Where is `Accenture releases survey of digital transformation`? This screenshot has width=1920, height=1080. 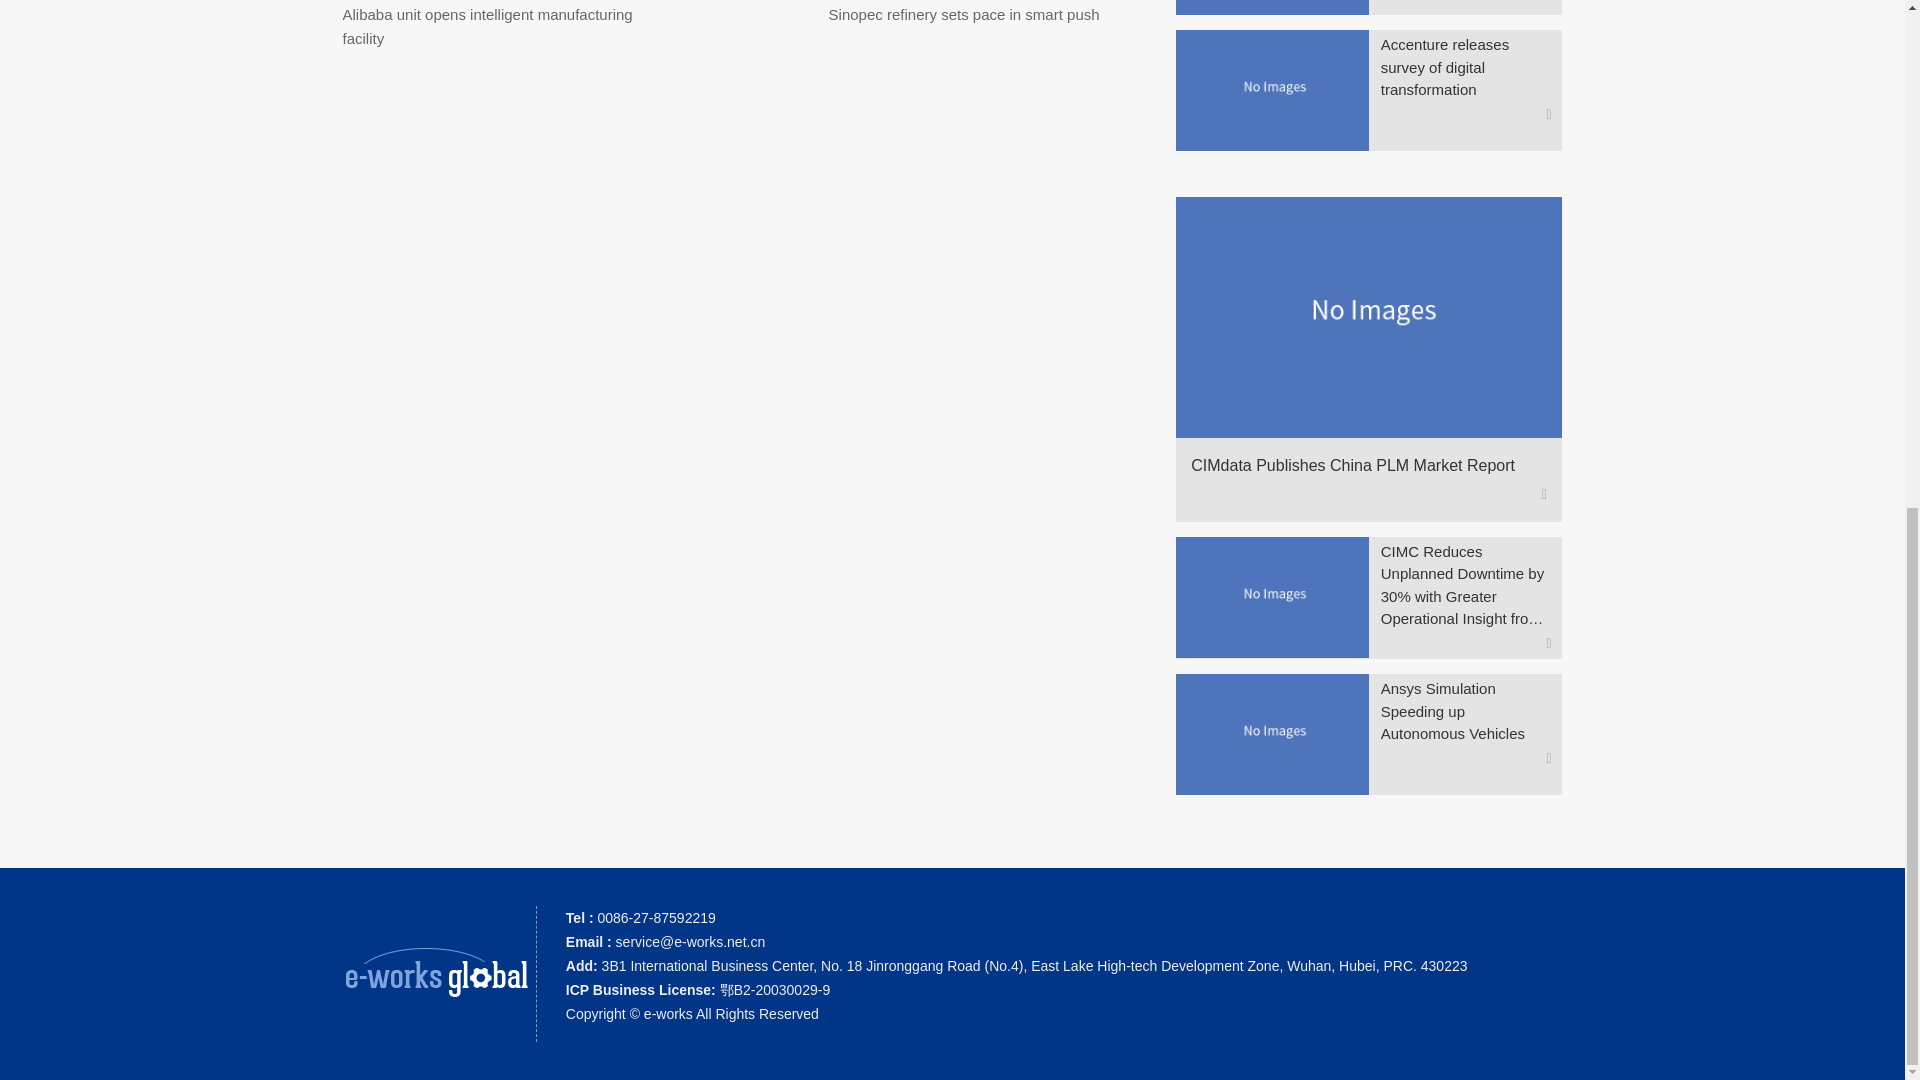 Accenture releases survey of digital transformation is located at coordinates (1466, 67).